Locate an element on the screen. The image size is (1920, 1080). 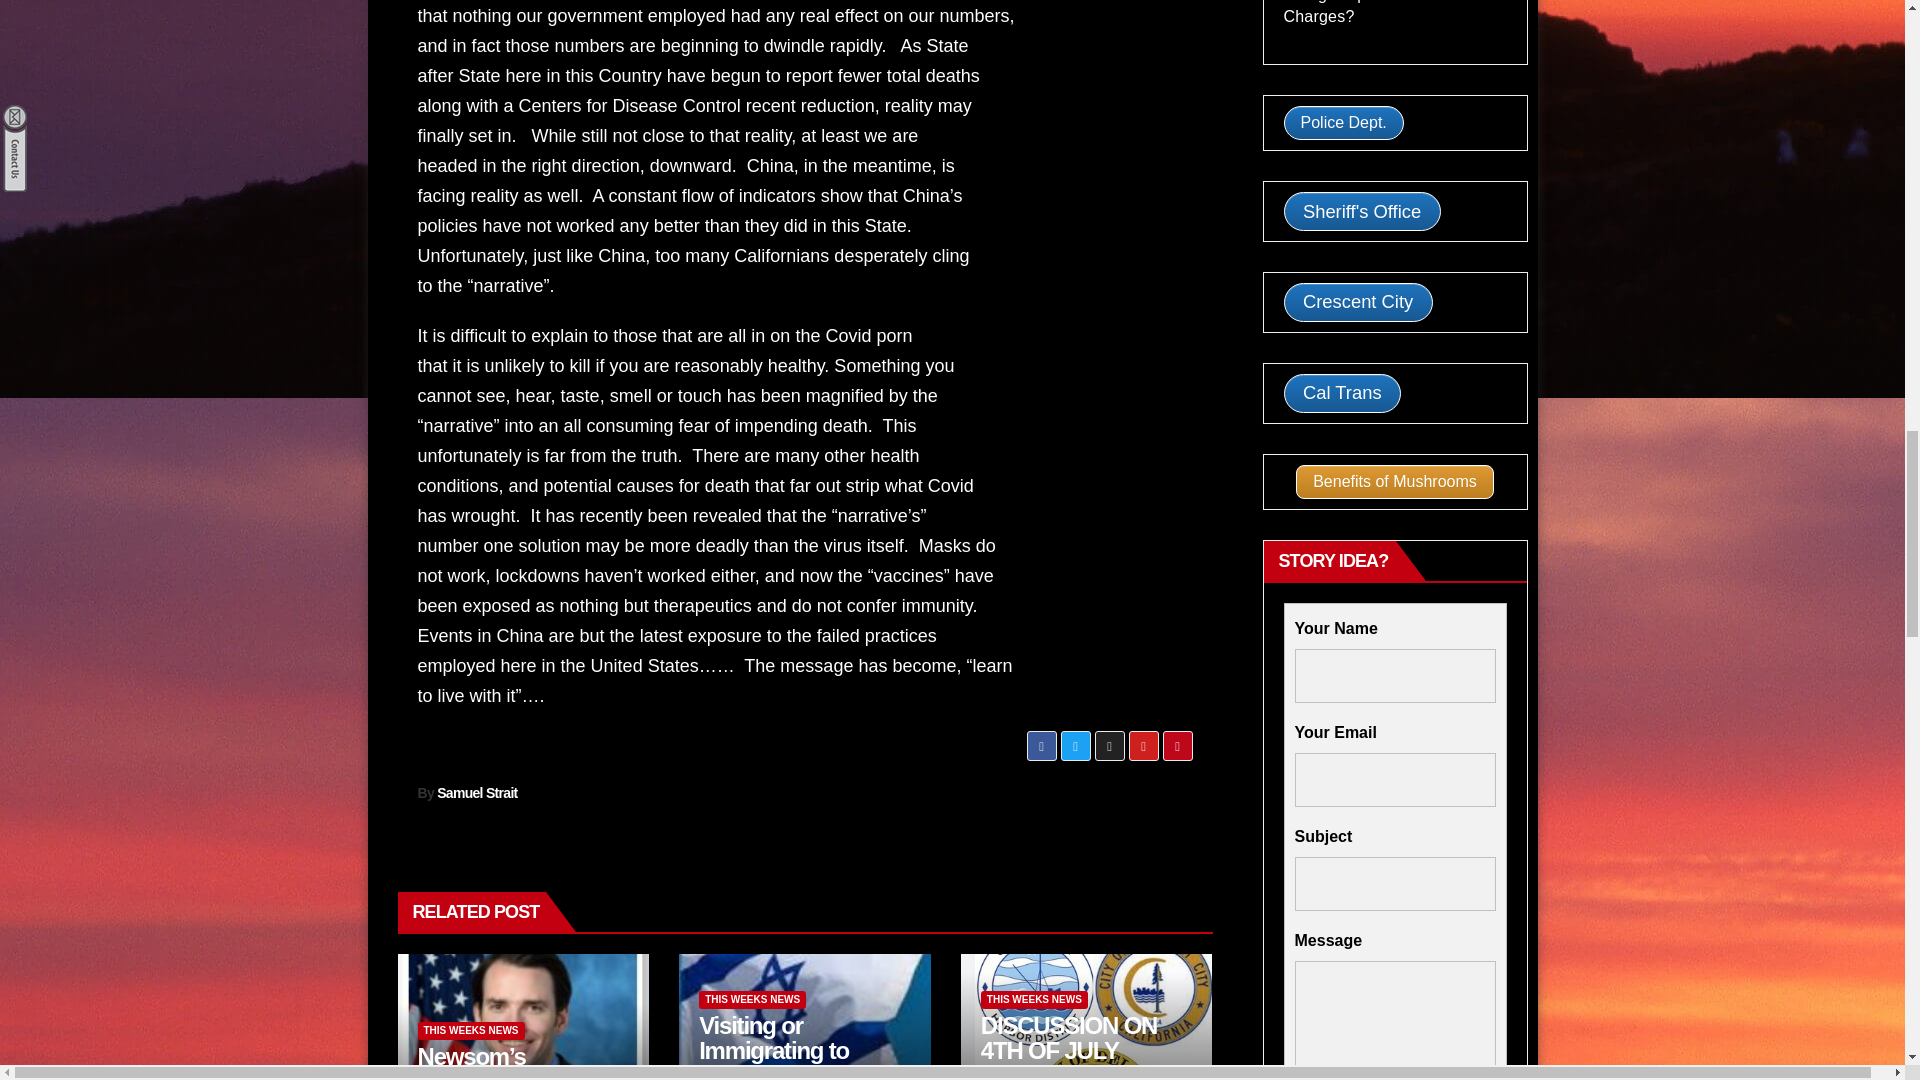
Samuel Strait is located at coordinates (476, 793).